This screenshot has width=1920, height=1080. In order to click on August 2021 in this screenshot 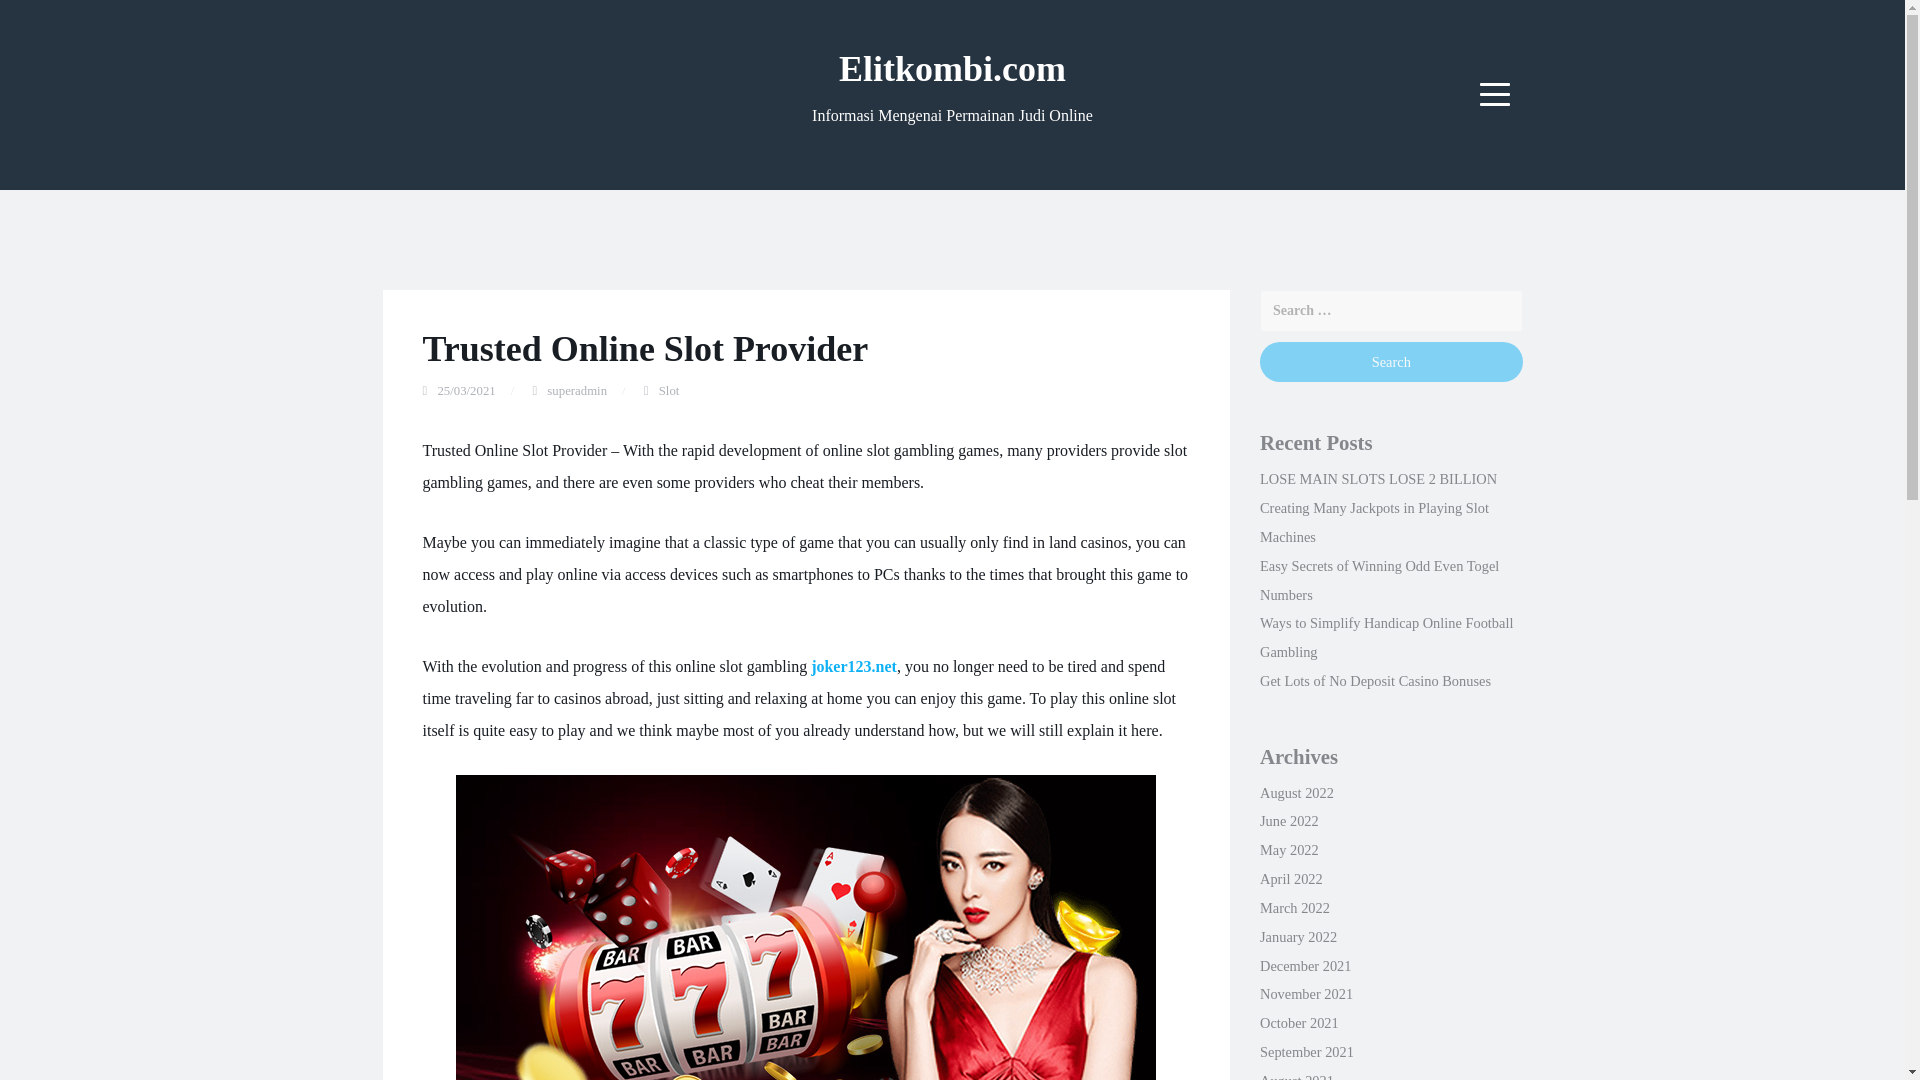, I will do `click(1296, 1076)`.